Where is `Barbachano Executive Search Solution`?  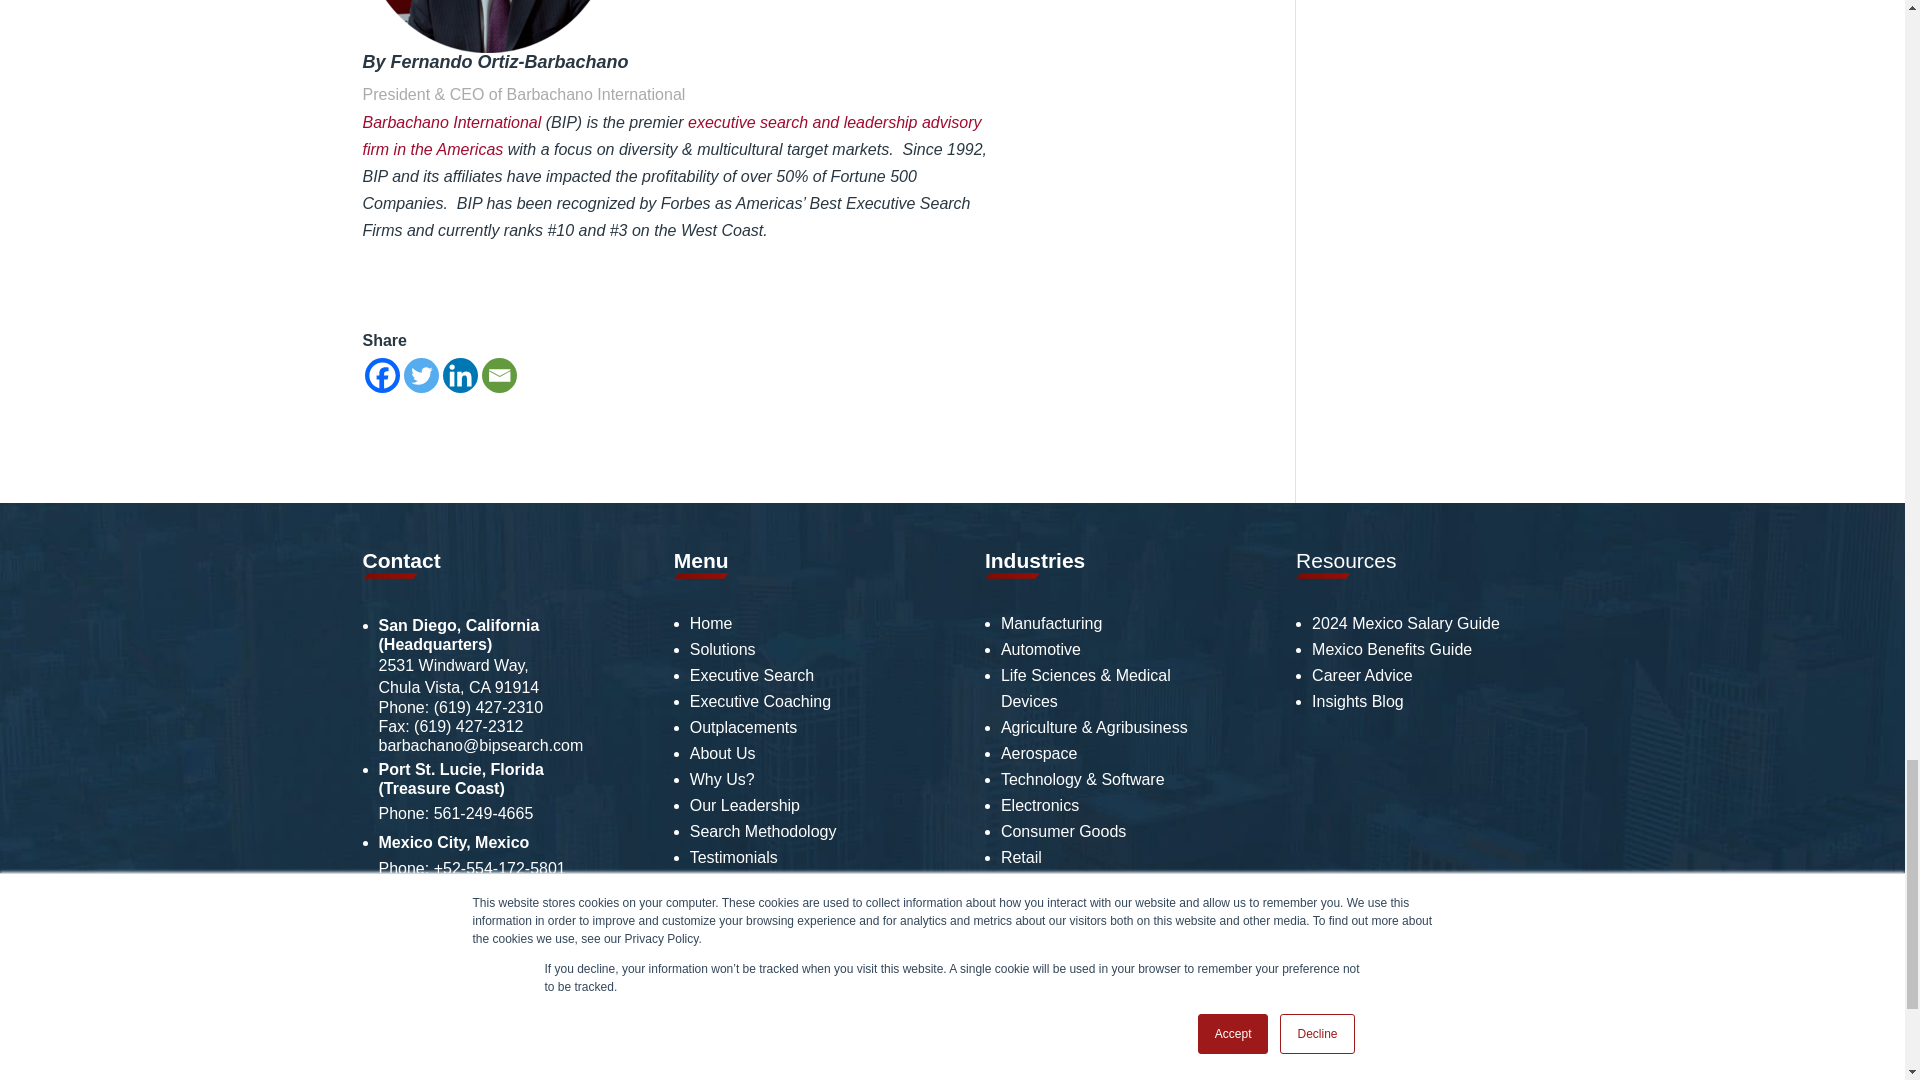
Barbachano Executive Search Solution is located at coordinates (672, 136).